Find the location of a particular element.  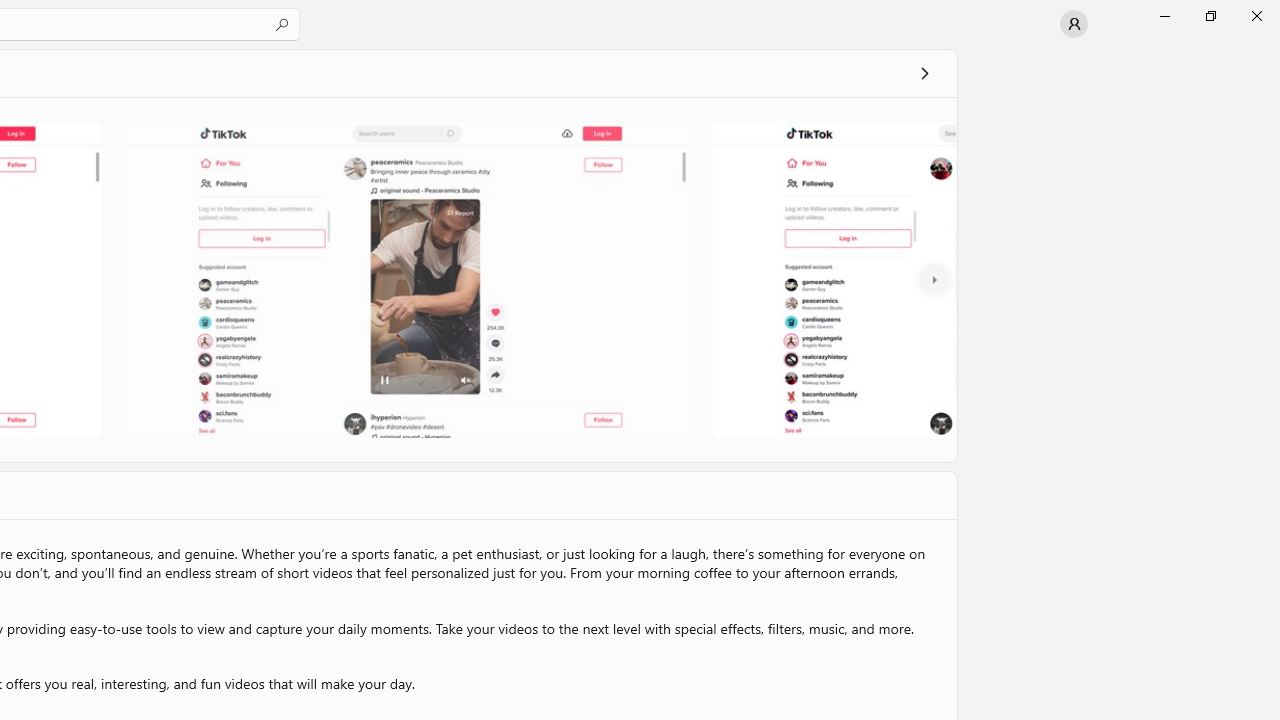

Screenshot 3 is located at coordinates (832, 279).